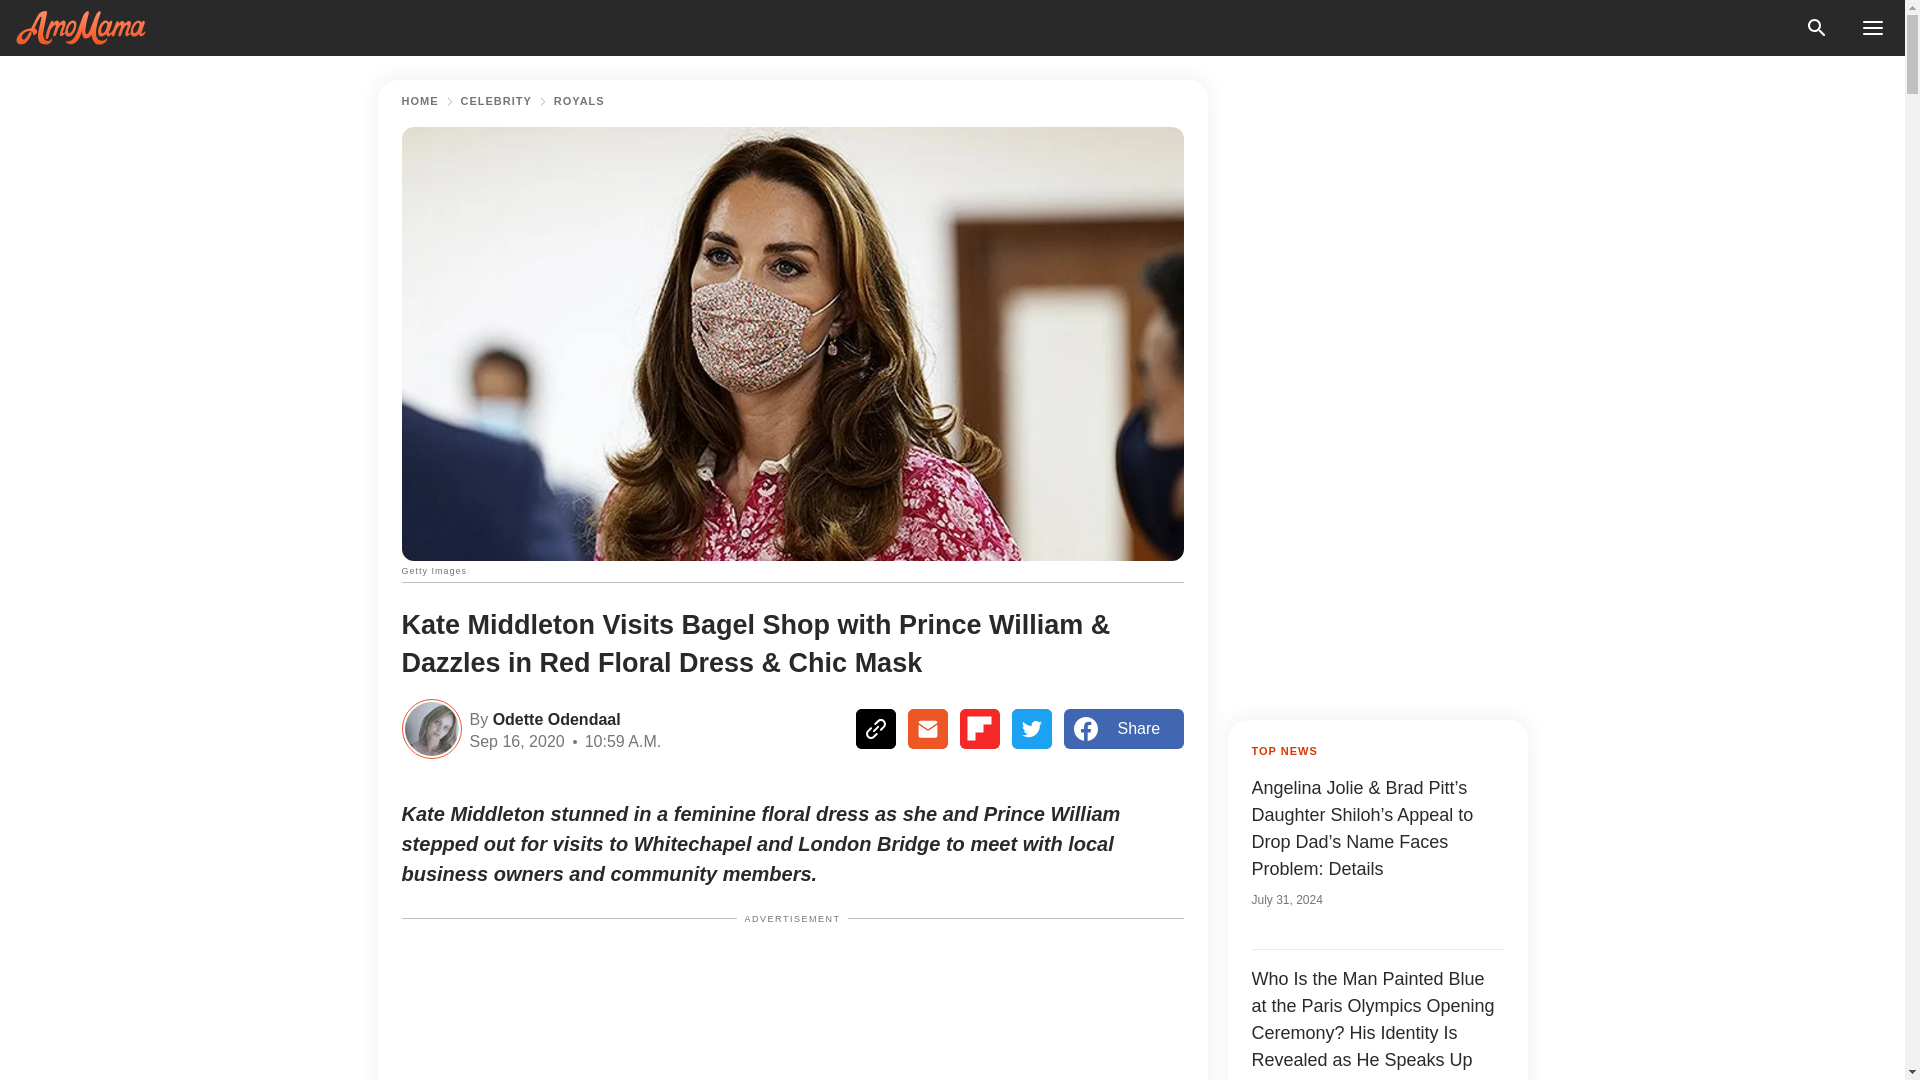 The height and width of the screenshot is (1080, 1920). Describe the element at coordinates (554, 718) in the screenshot. I see `Odette Odendaal` at that location.